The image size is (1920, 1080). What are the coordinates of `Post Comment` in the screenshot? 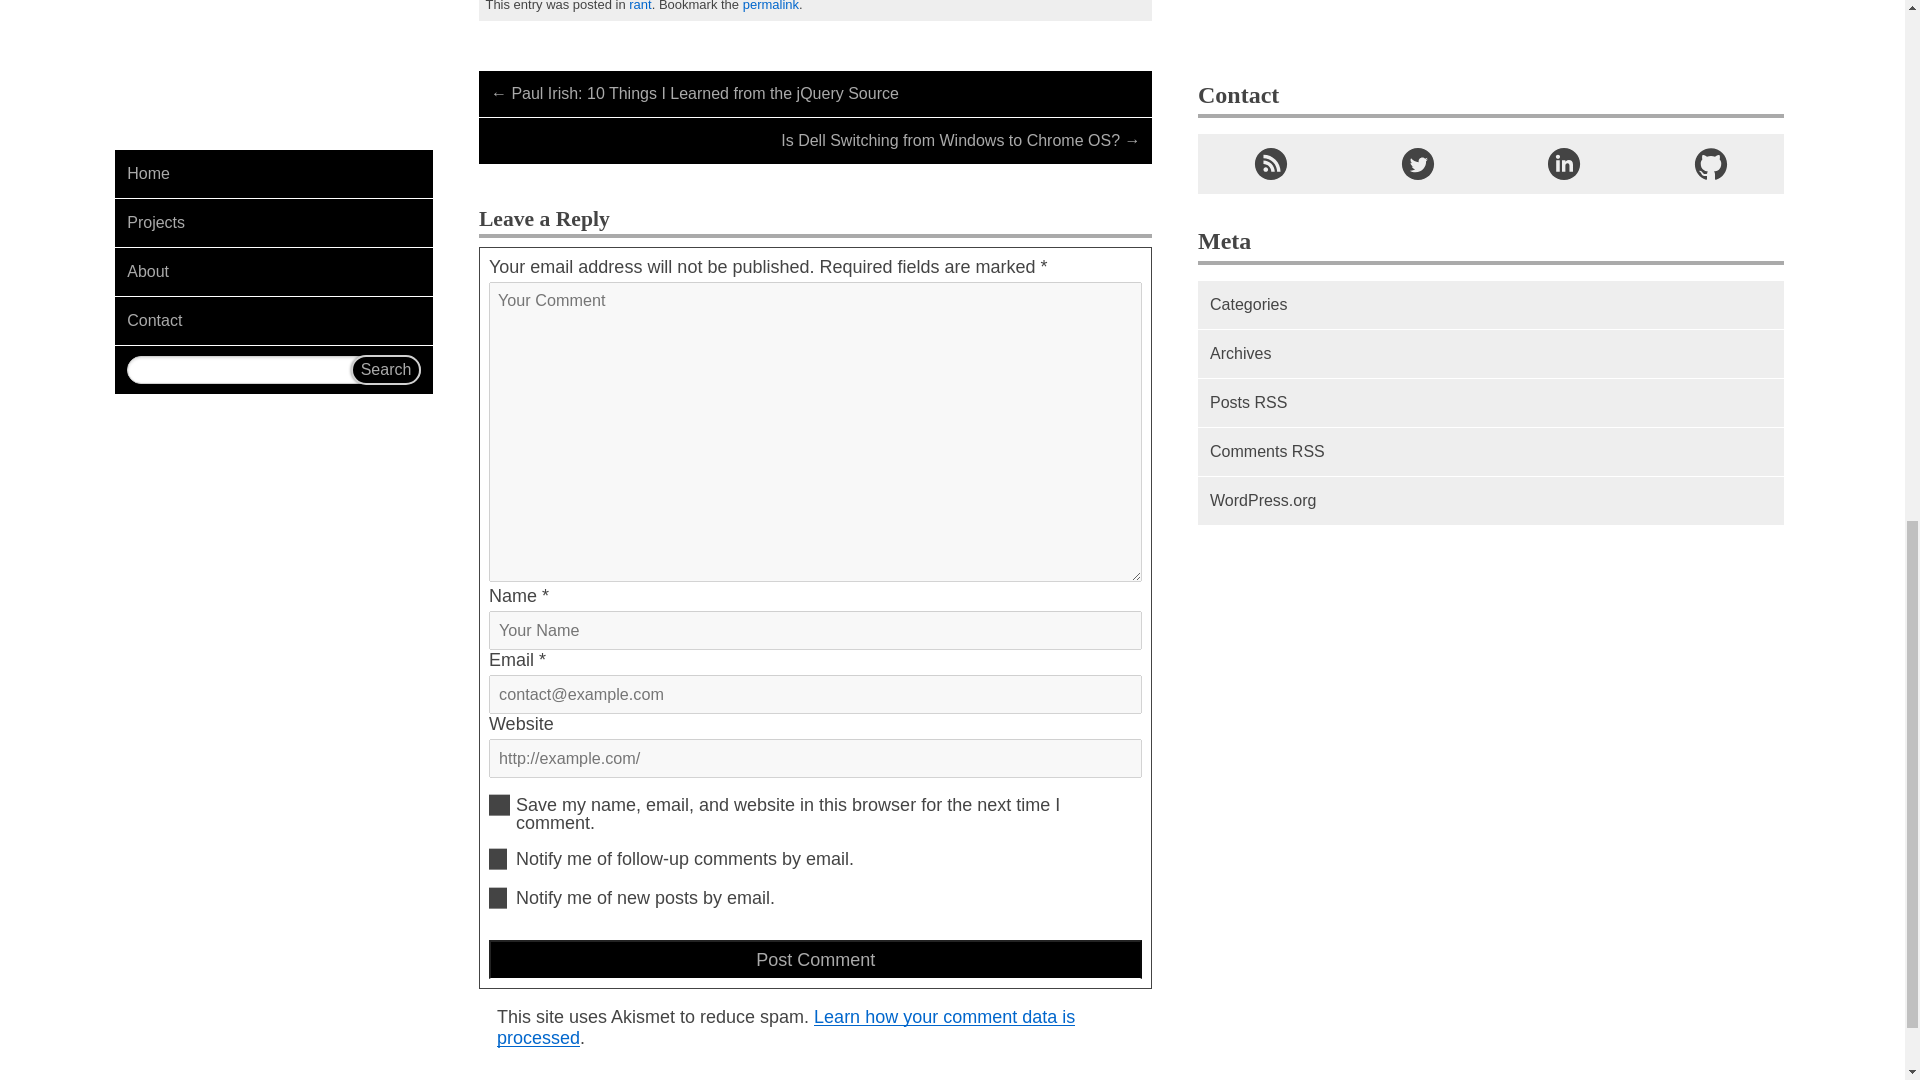 It's located at (816, 958).